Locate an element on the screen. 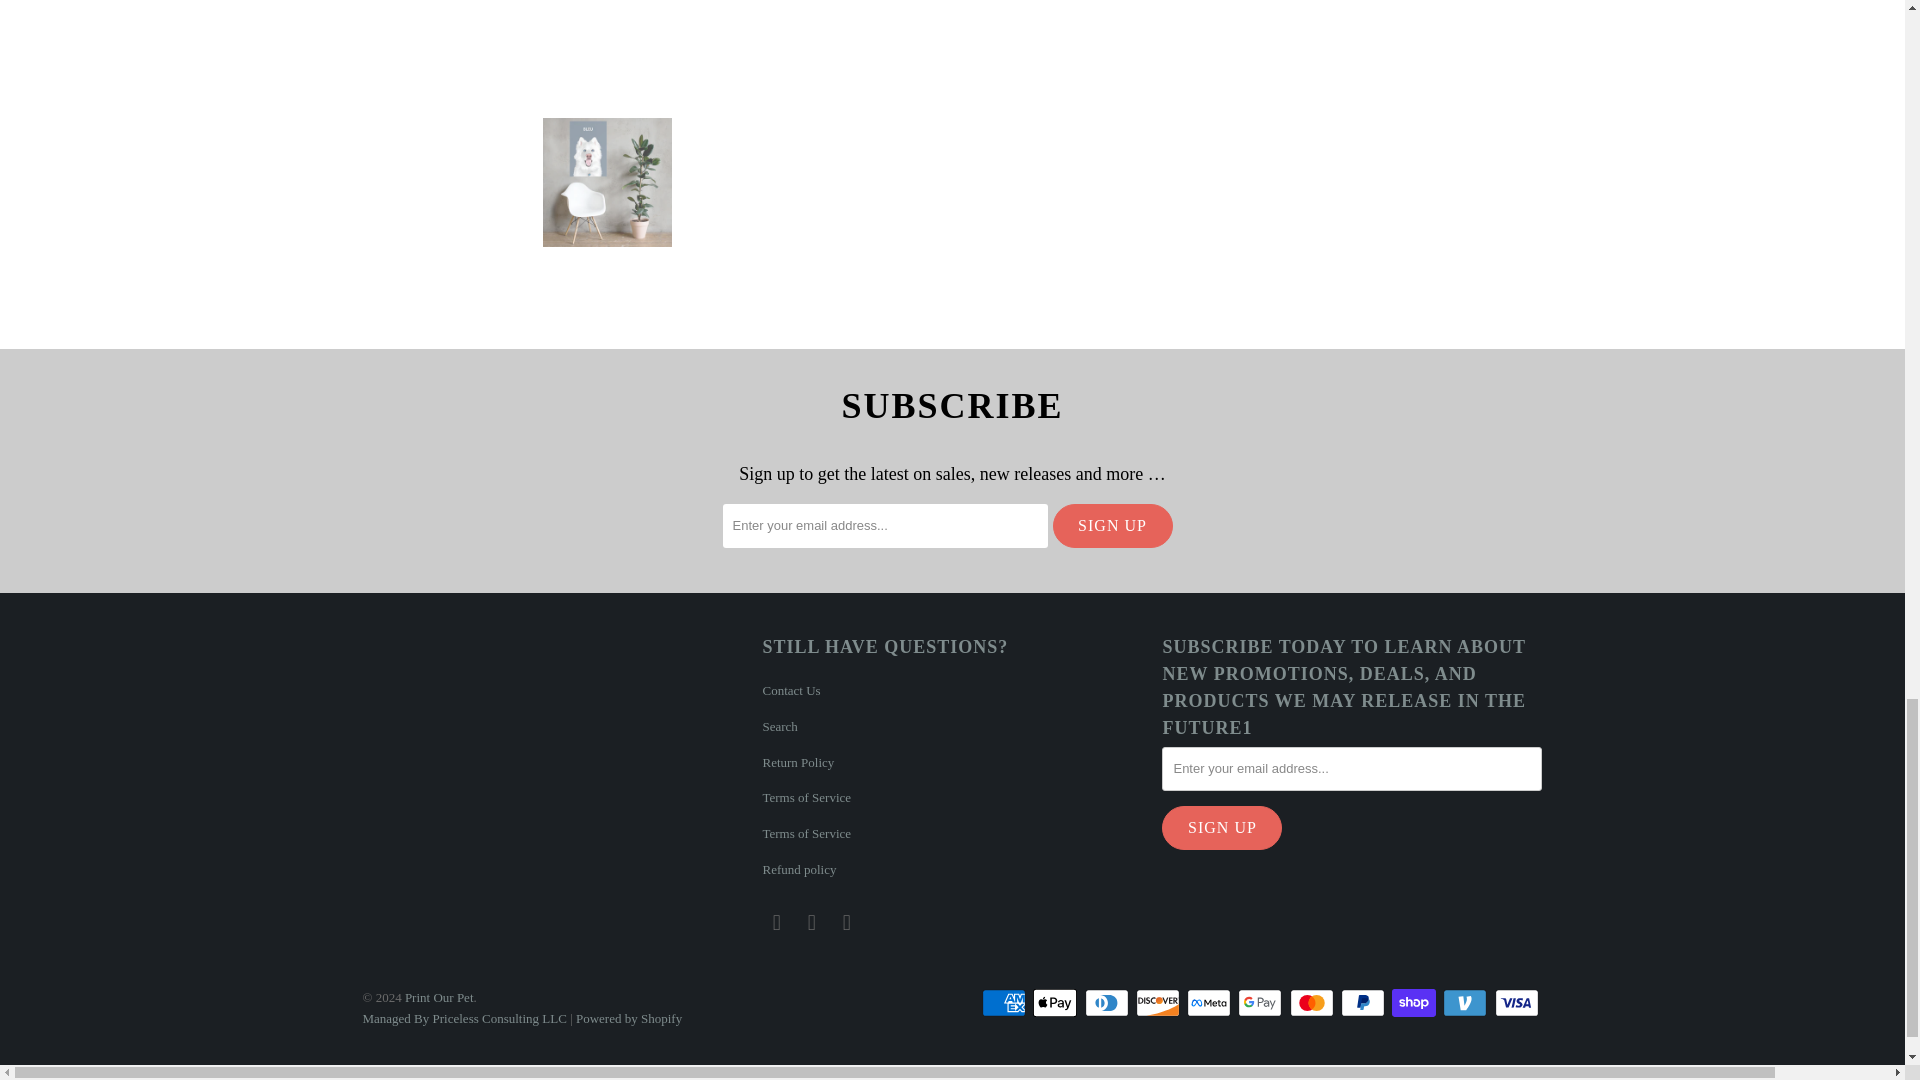 The height and width of the screenshot is (1080, 1920). Meta Pay is located at coordinates (1210, 1003).